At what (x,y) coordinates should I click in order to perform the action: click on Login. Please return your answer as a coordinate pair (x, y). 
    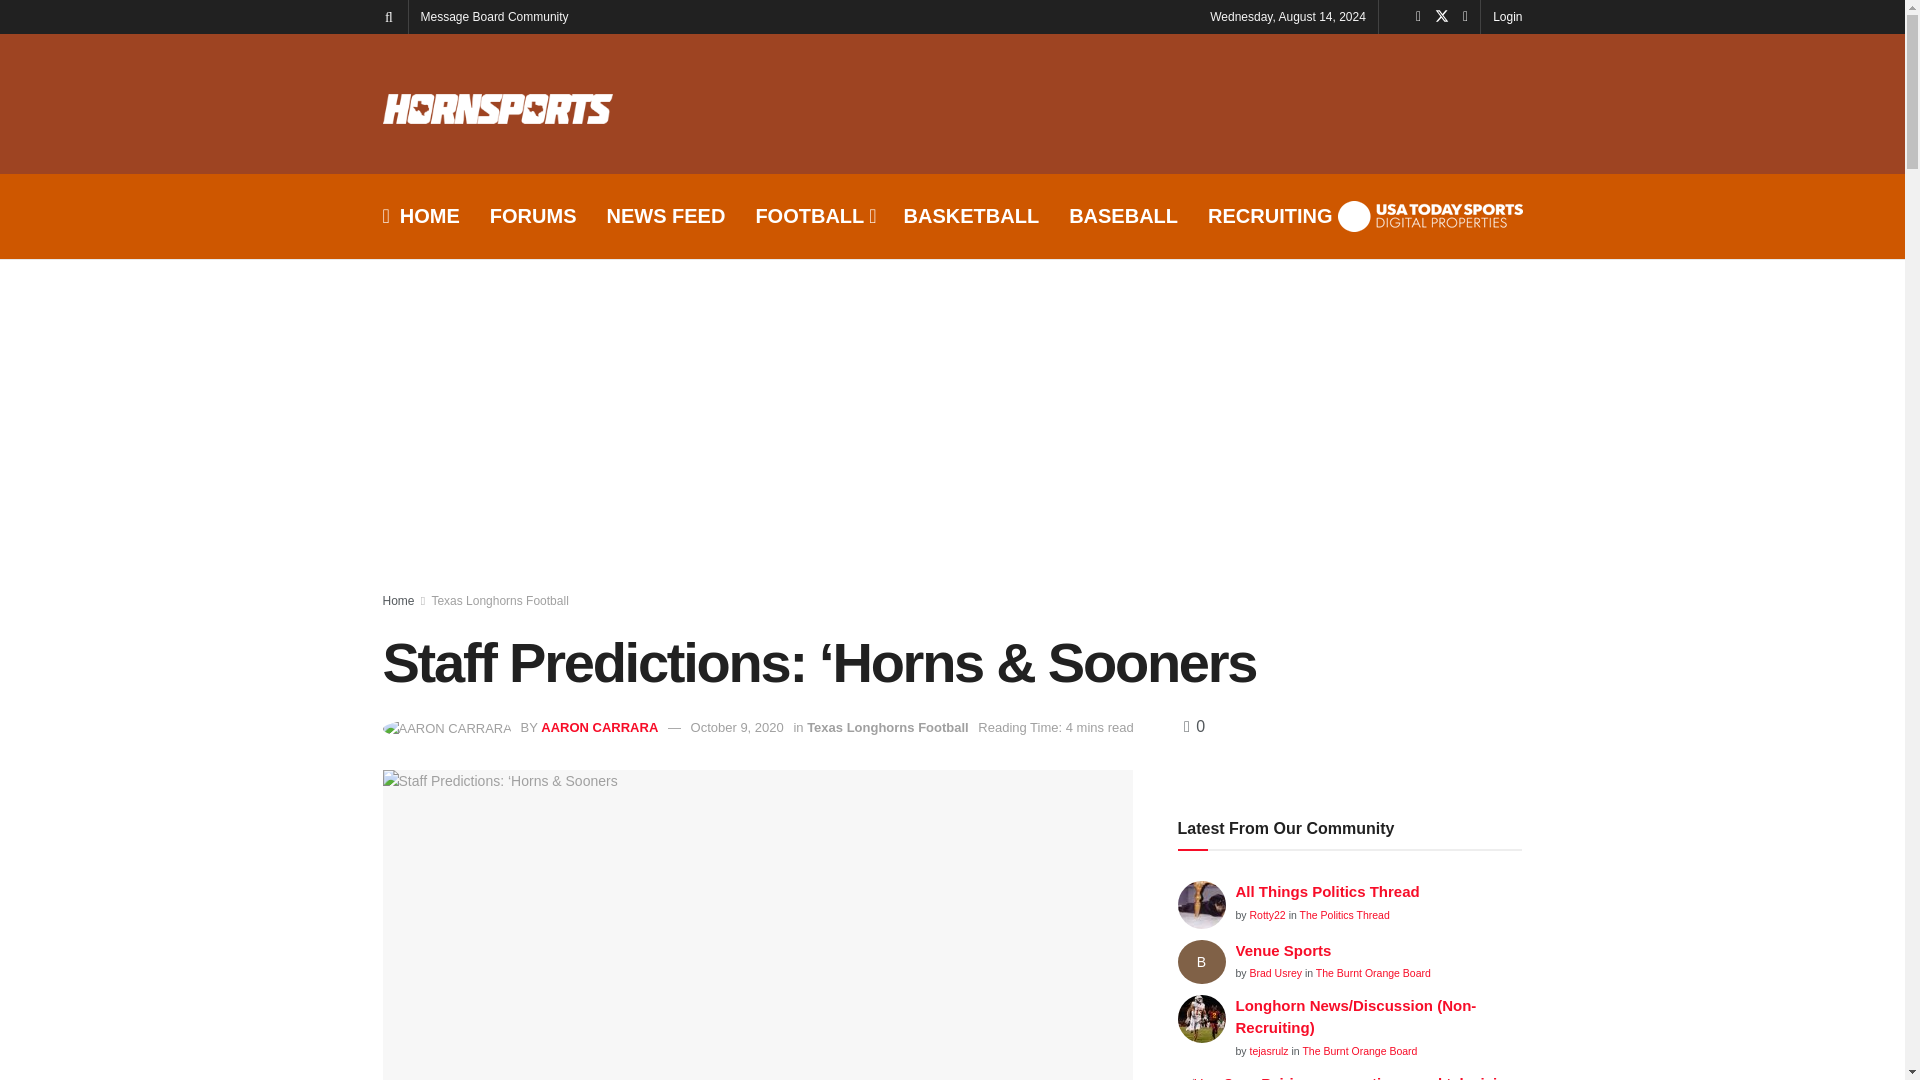
    Looking at the image, I should click on (1508, 16).